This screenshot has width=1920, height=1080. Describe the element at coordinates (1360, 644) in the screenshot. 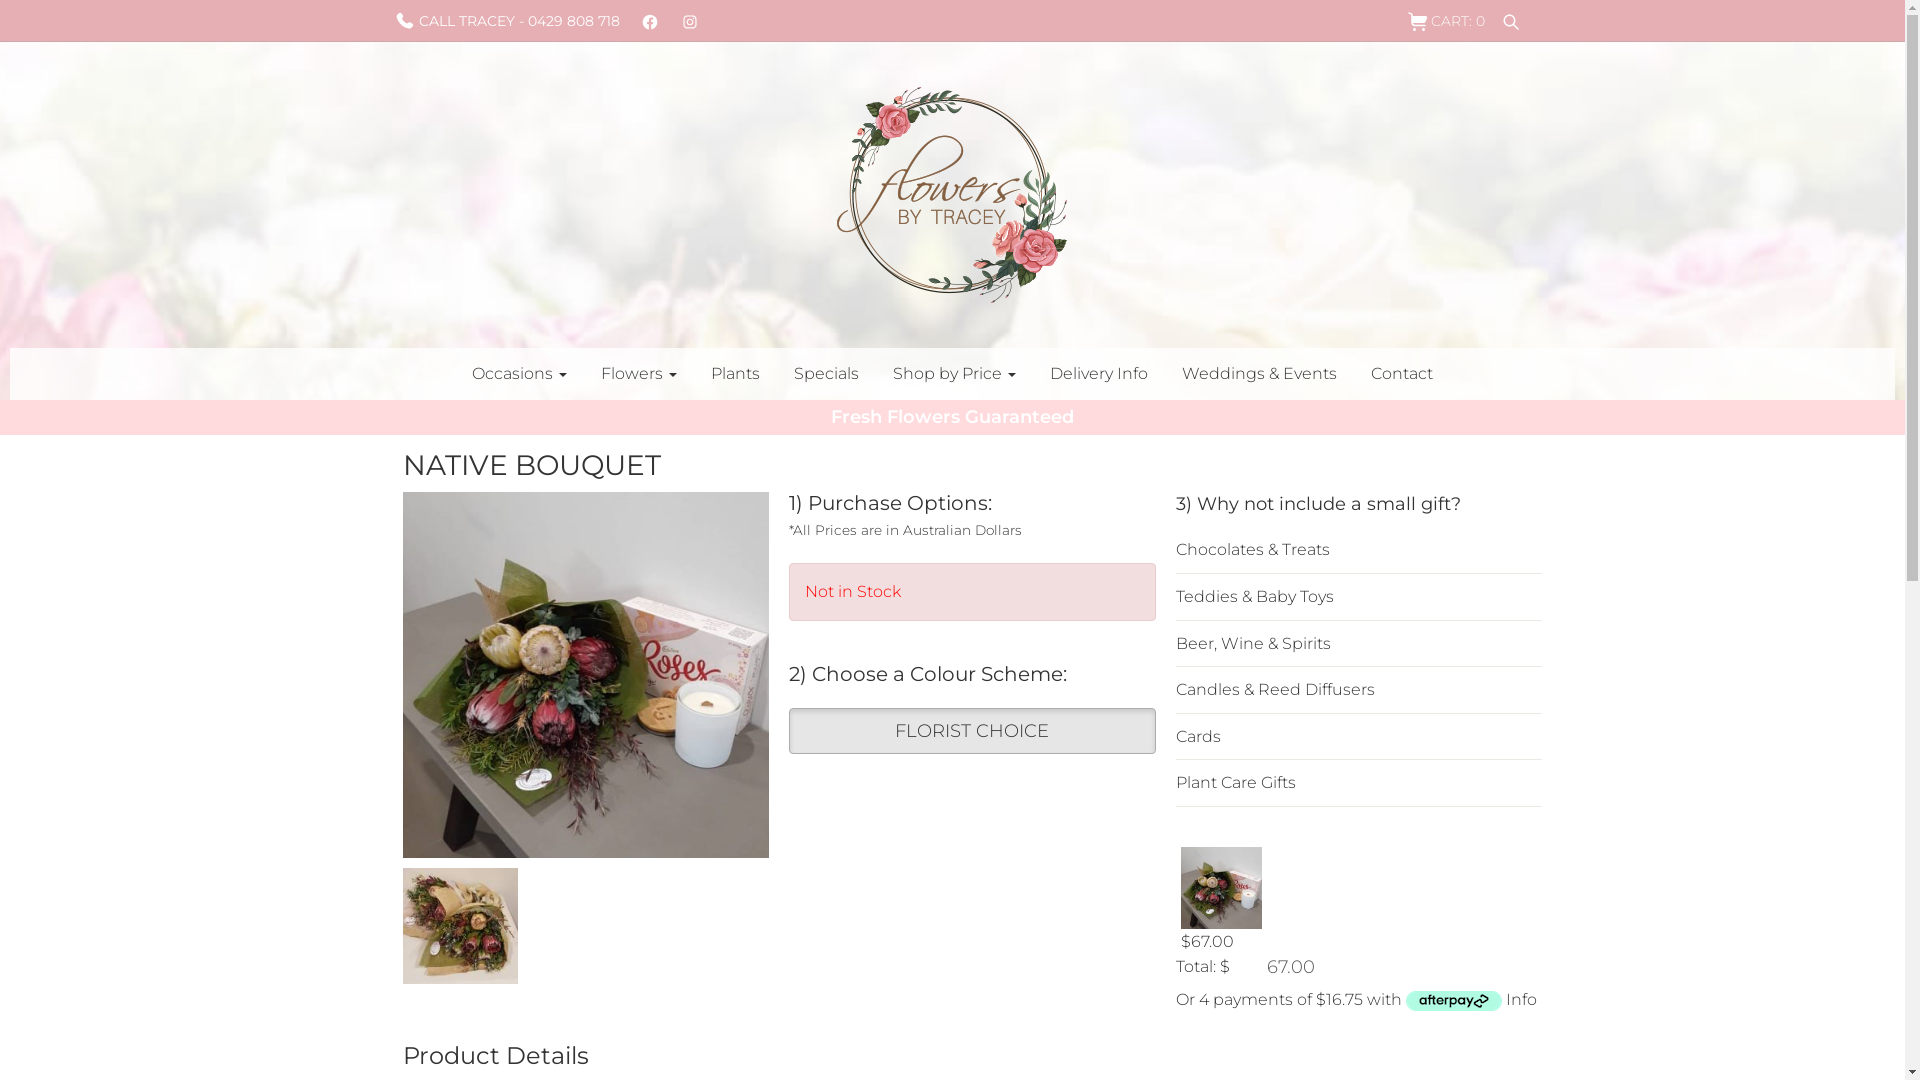

I see `Beer, Wine & Spirits` at that location.